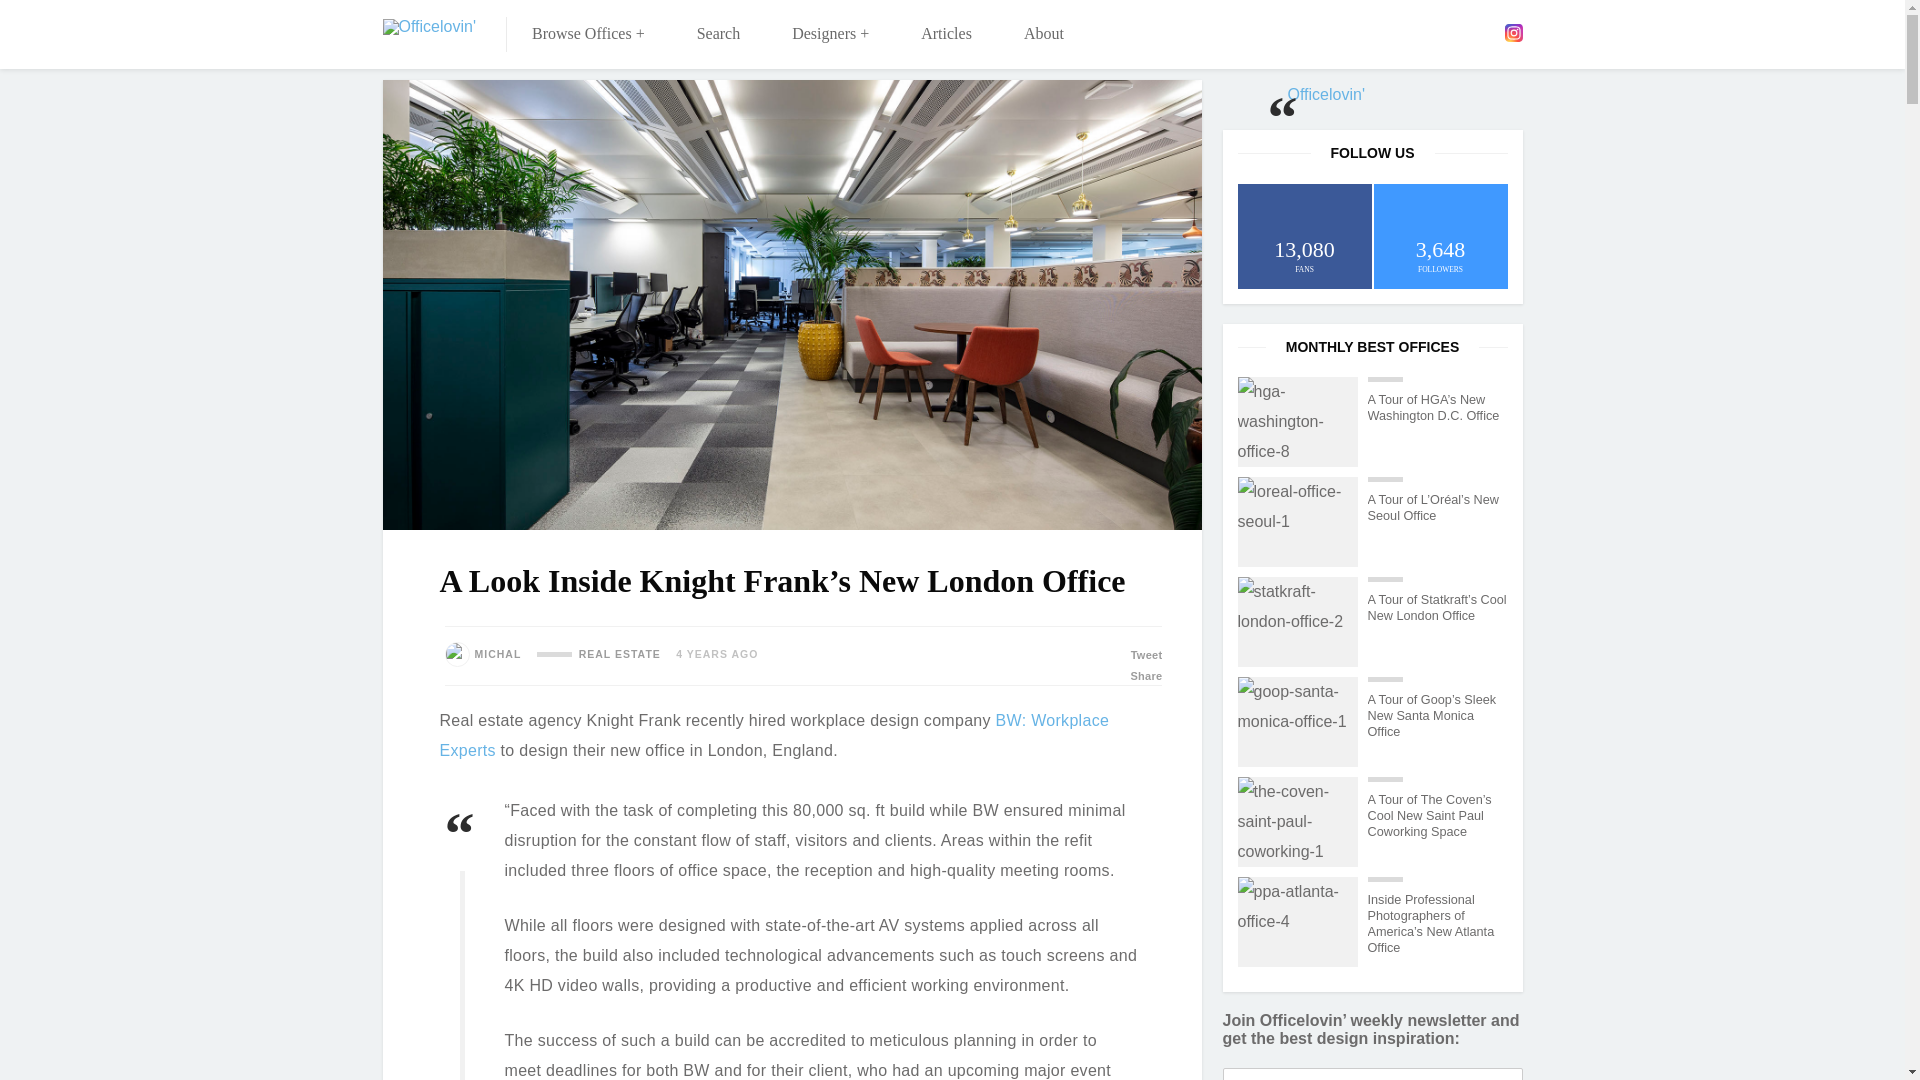  What do you see at coordinates (1427, 32) in the screenshot?
I see `Officelovin on Twitter` at bounding box center [1427, 32].